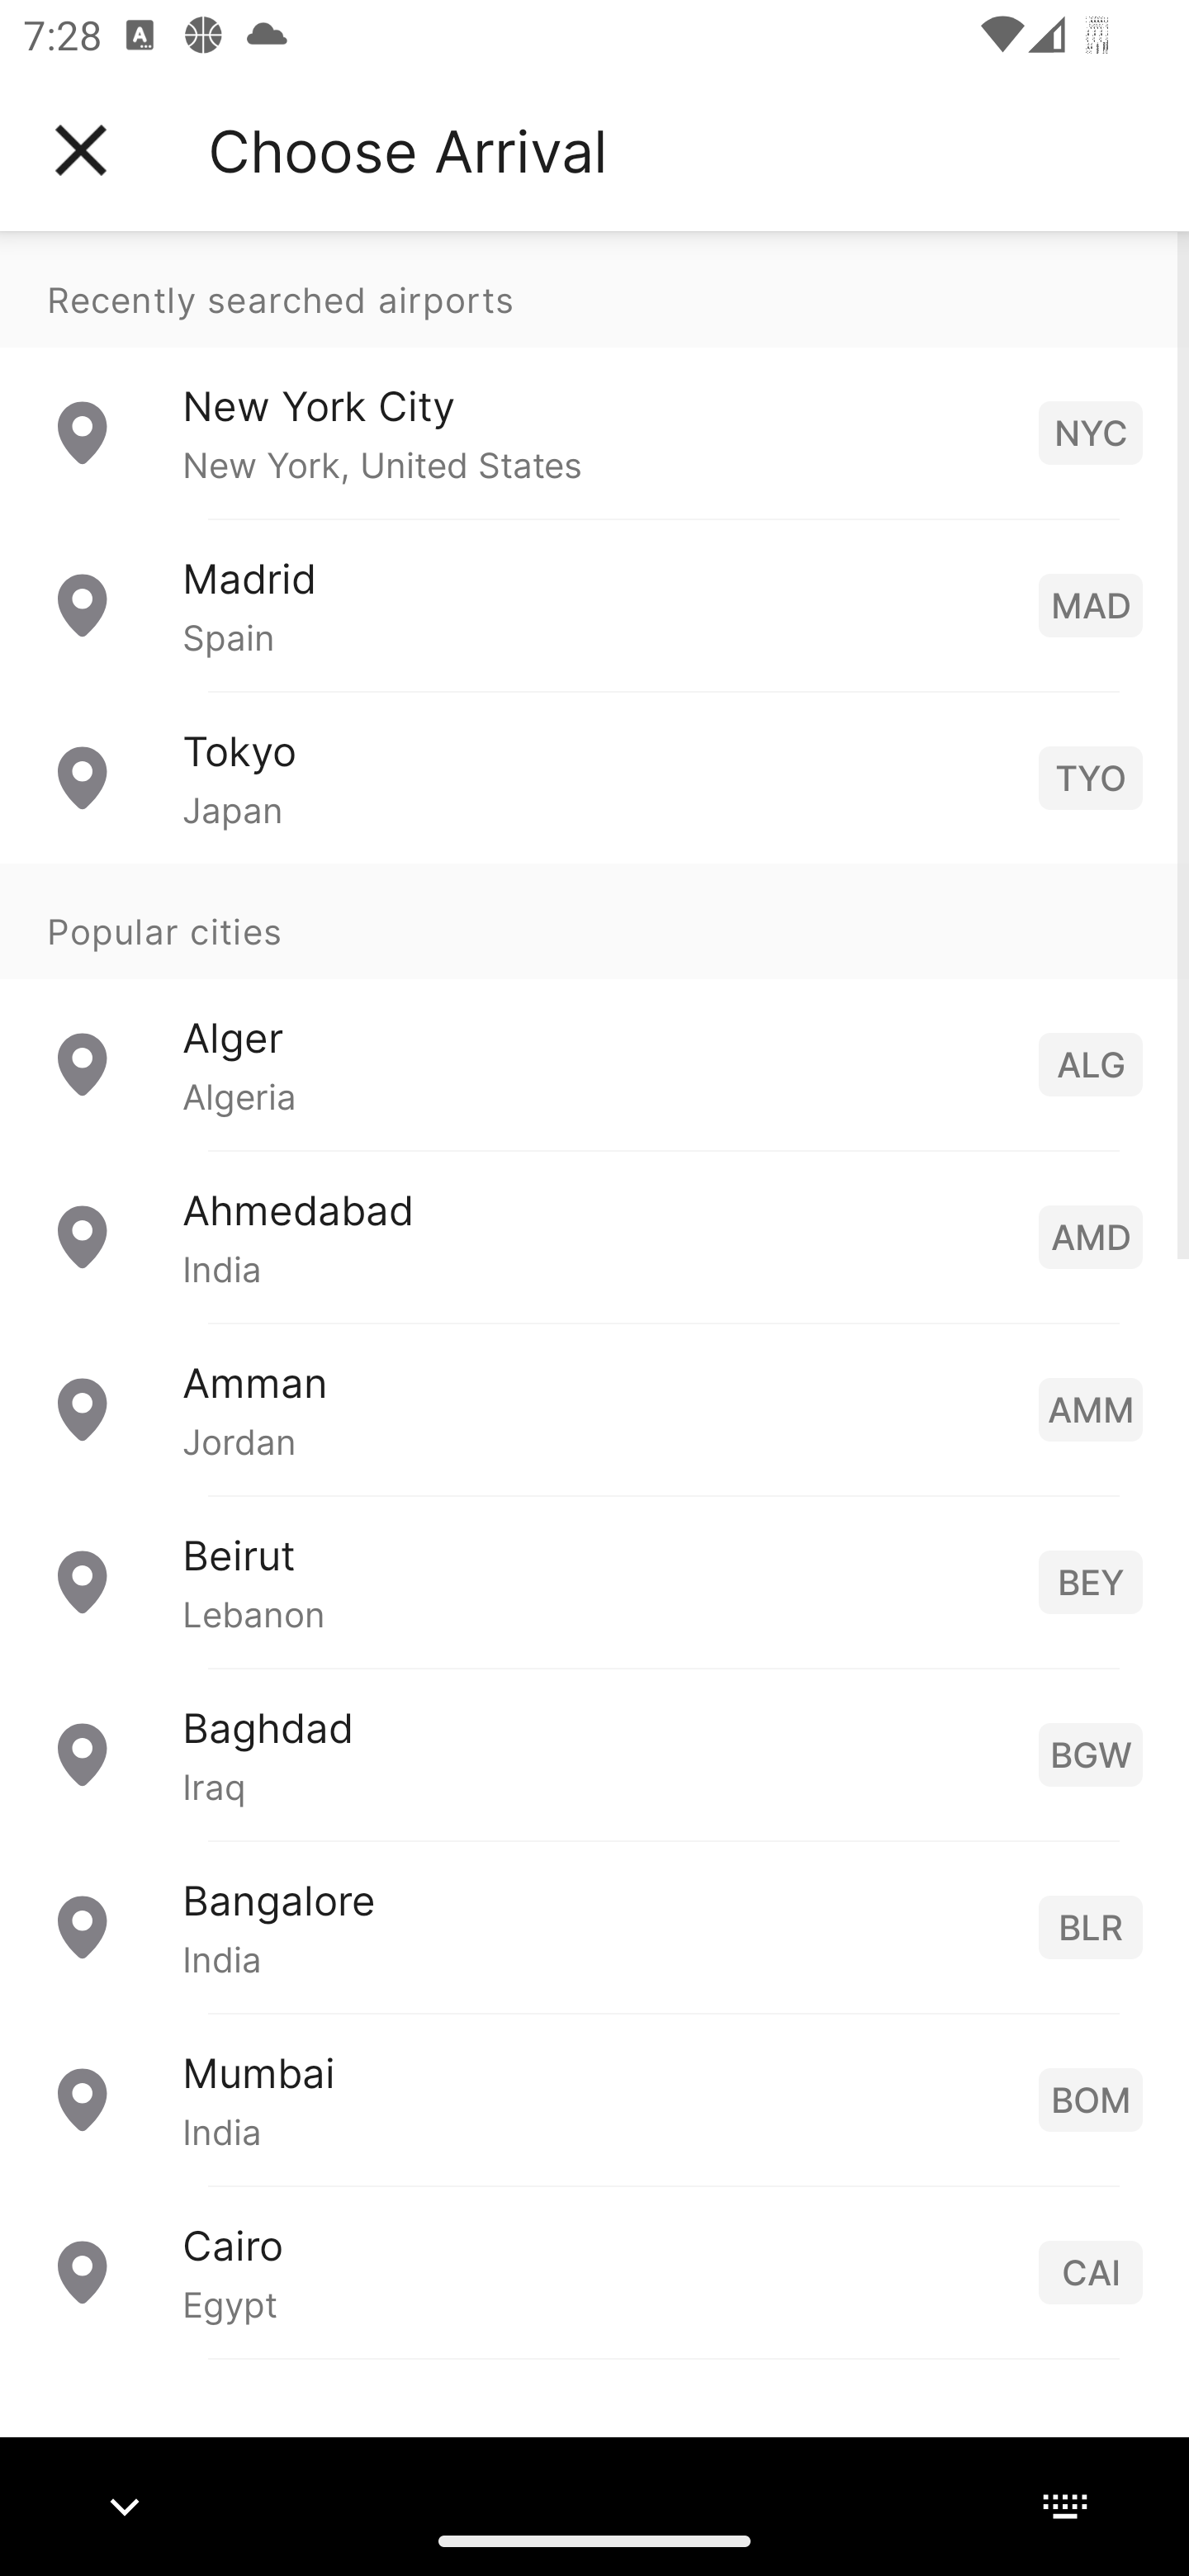 The height and width of the screenshot is (2576, 1189). Describe the element at coordinates (407, 150) in the screenshot. I see `Choose Arrival` at that location.